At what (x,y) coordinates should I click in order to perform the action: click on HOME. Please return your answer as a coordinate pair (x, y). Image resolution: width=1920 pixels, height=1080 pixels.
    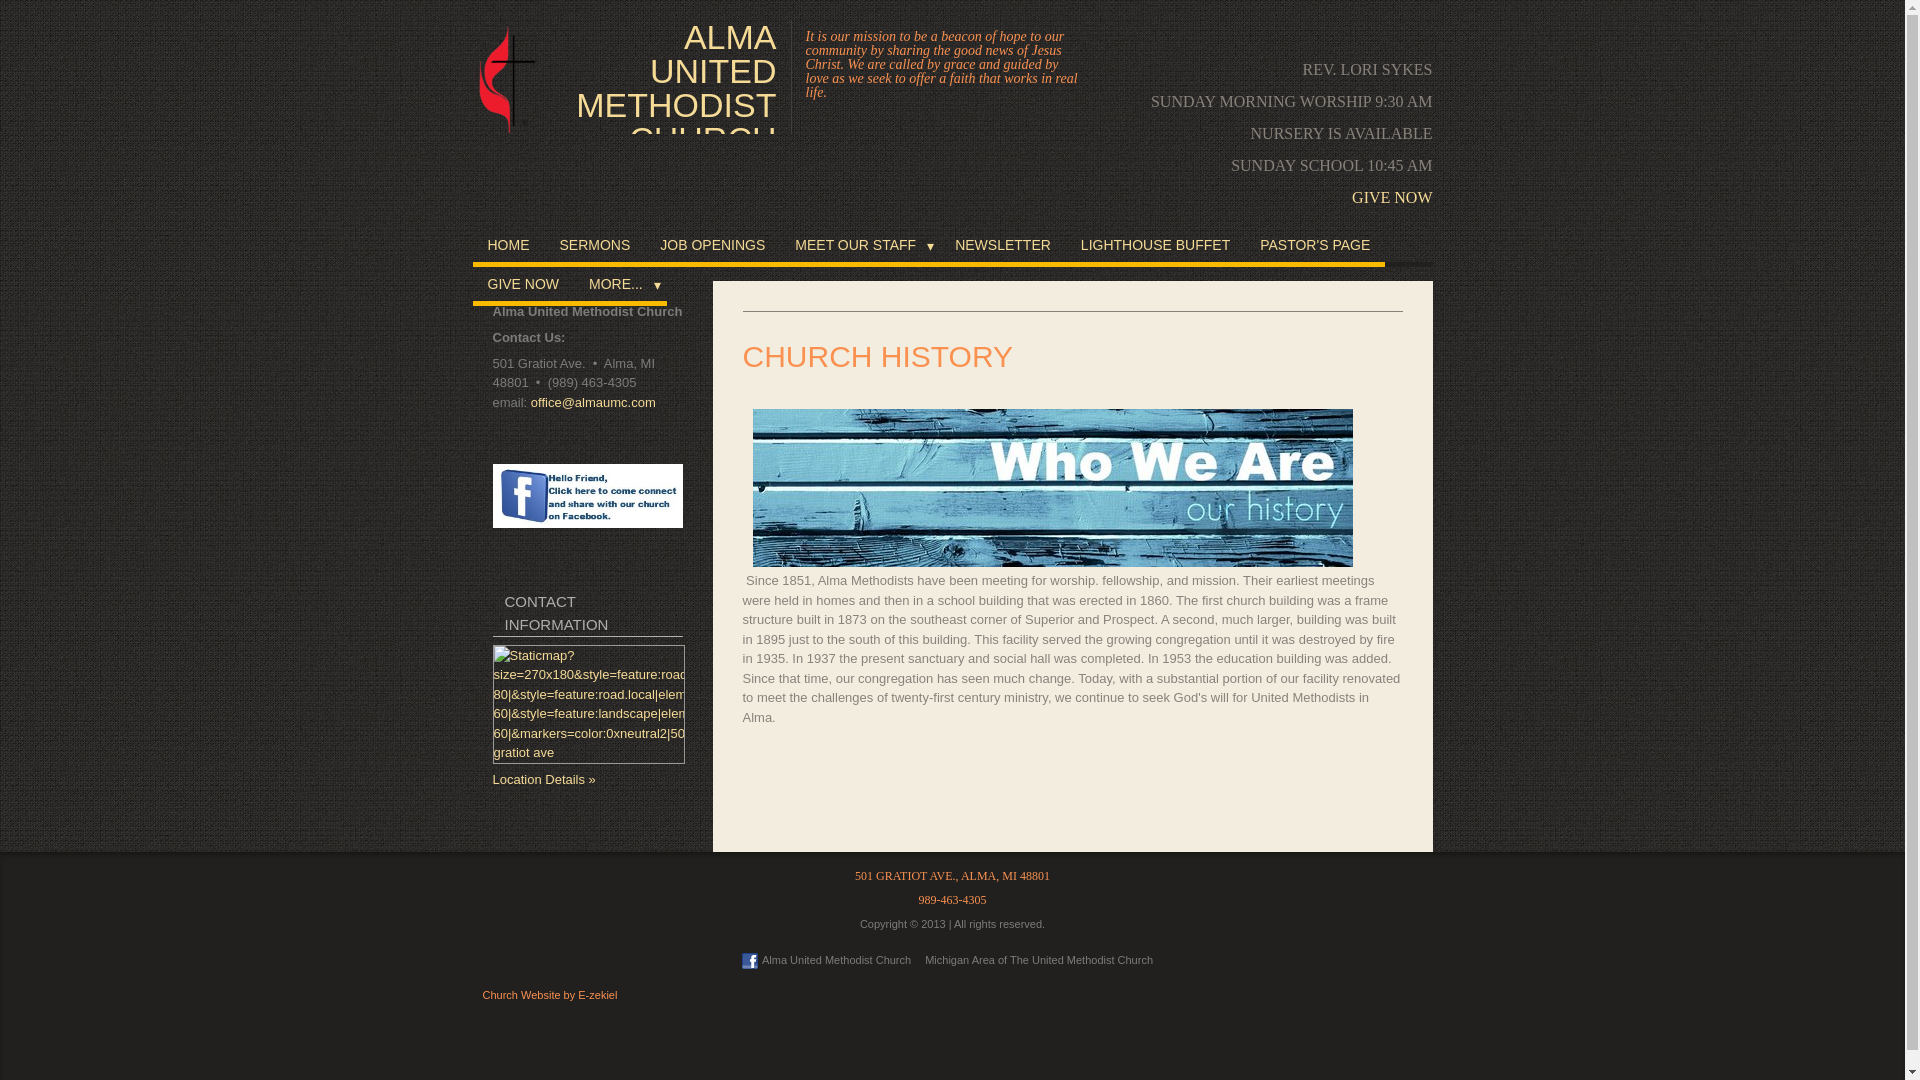
    Looking at the image, I should click on (508, 246).